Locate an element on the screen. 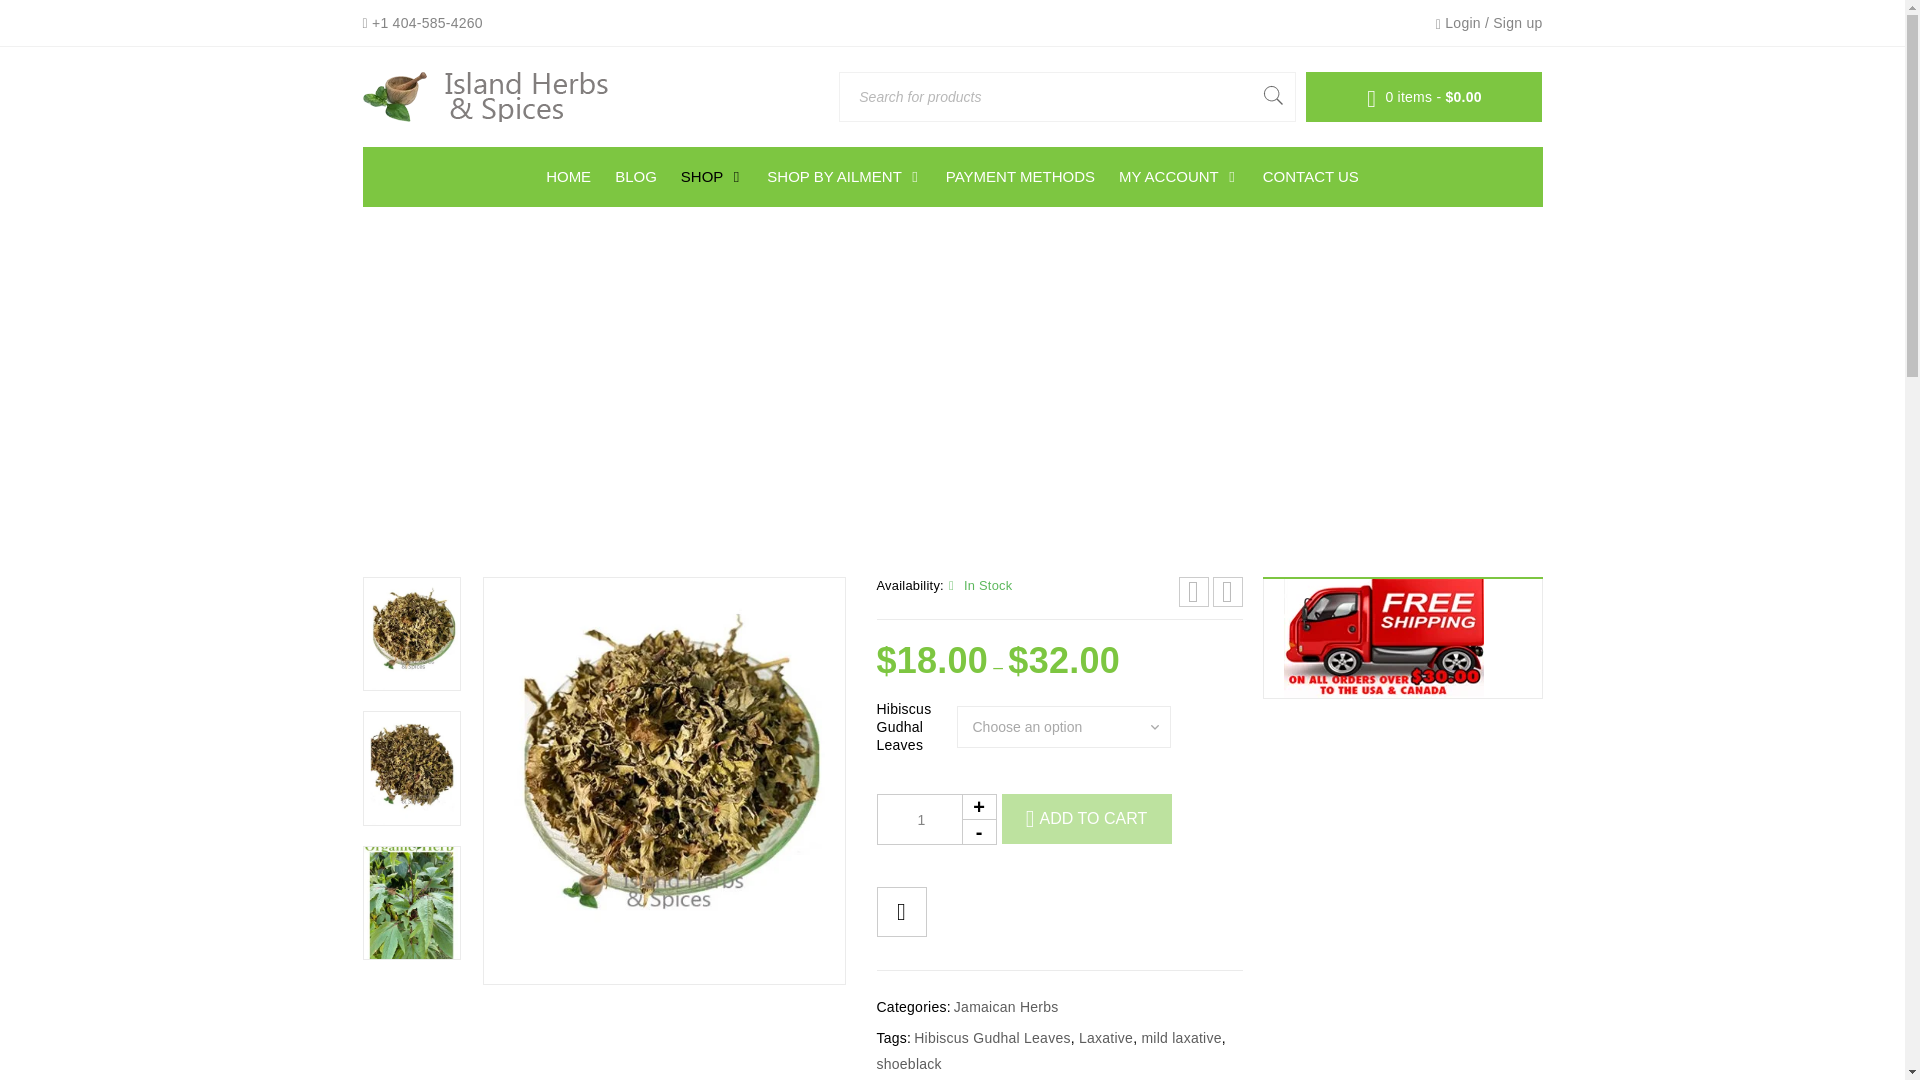 The image size is (1920, 1080). - is located at coordinates (978, 831).